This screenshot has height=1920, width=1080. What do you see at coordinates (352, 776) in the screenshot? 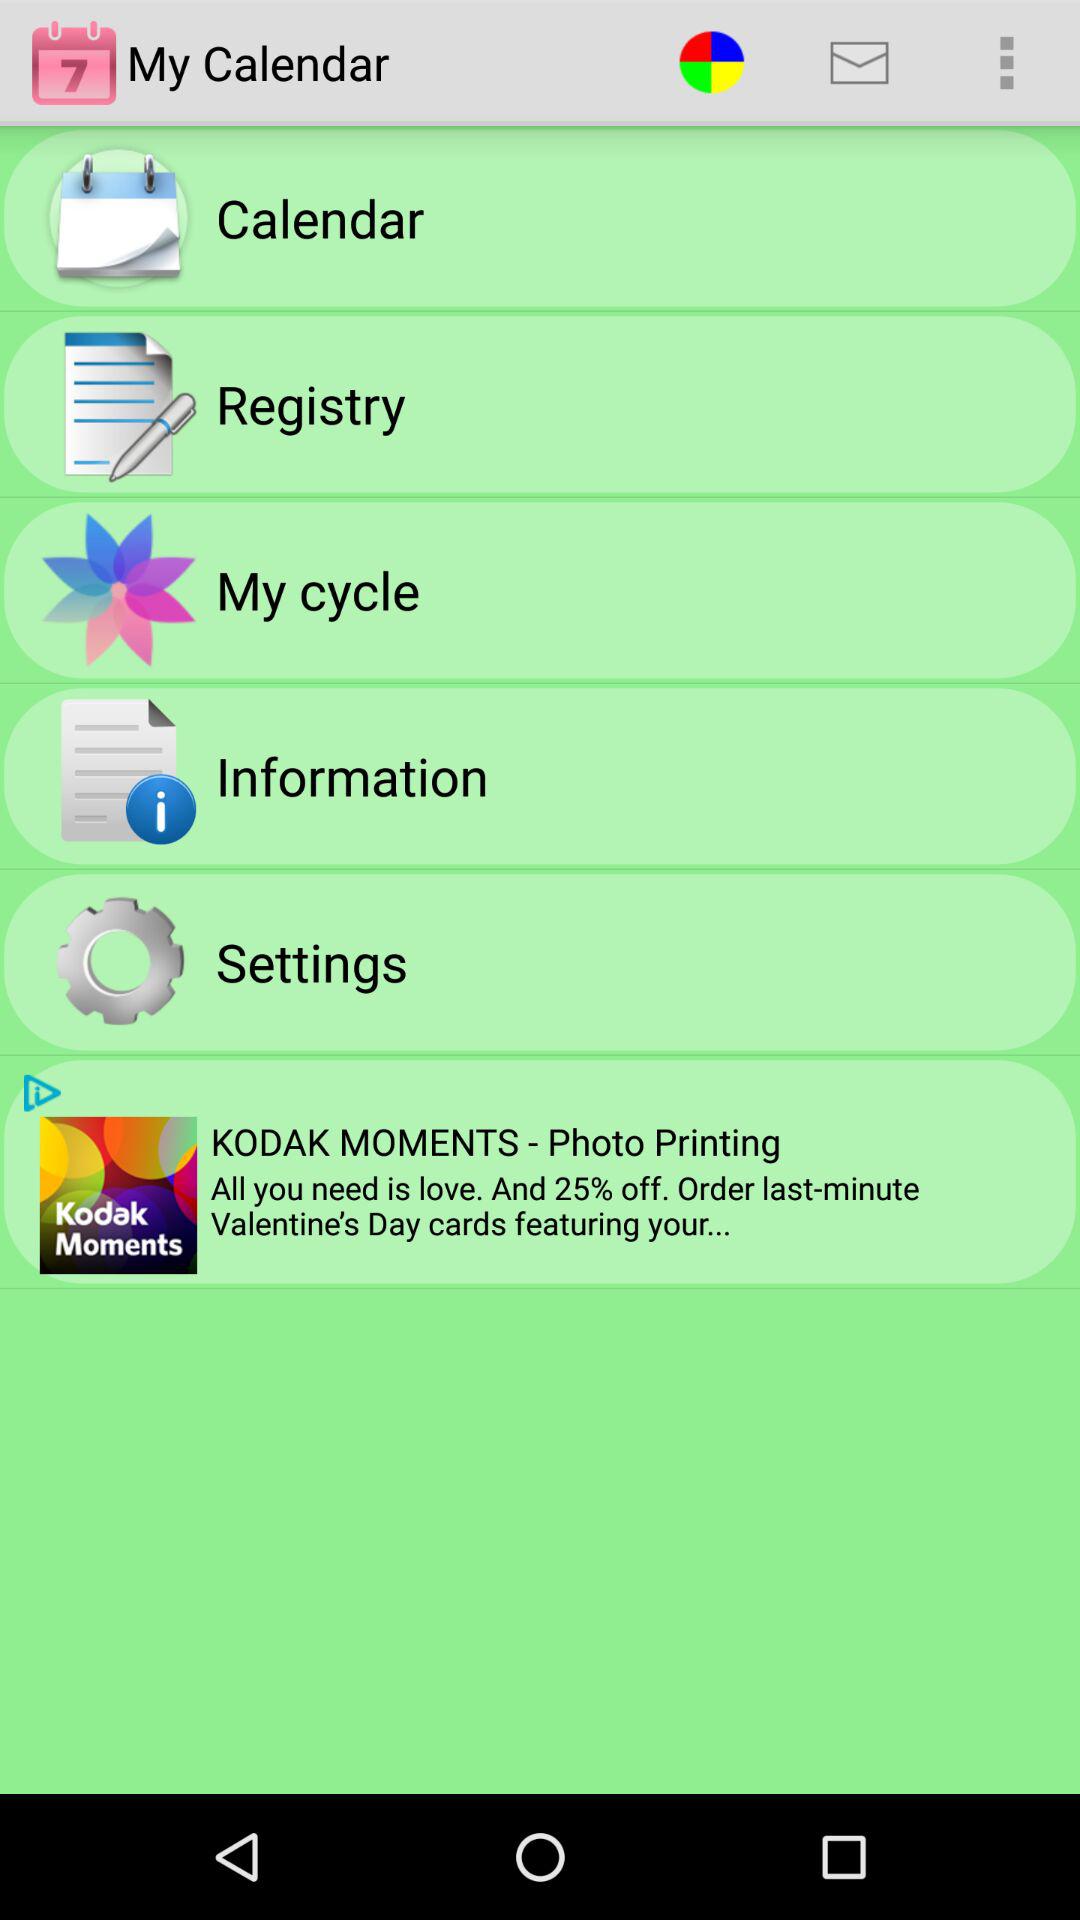
I see `launch app below the my cycle` at bounding box center [352, 776].